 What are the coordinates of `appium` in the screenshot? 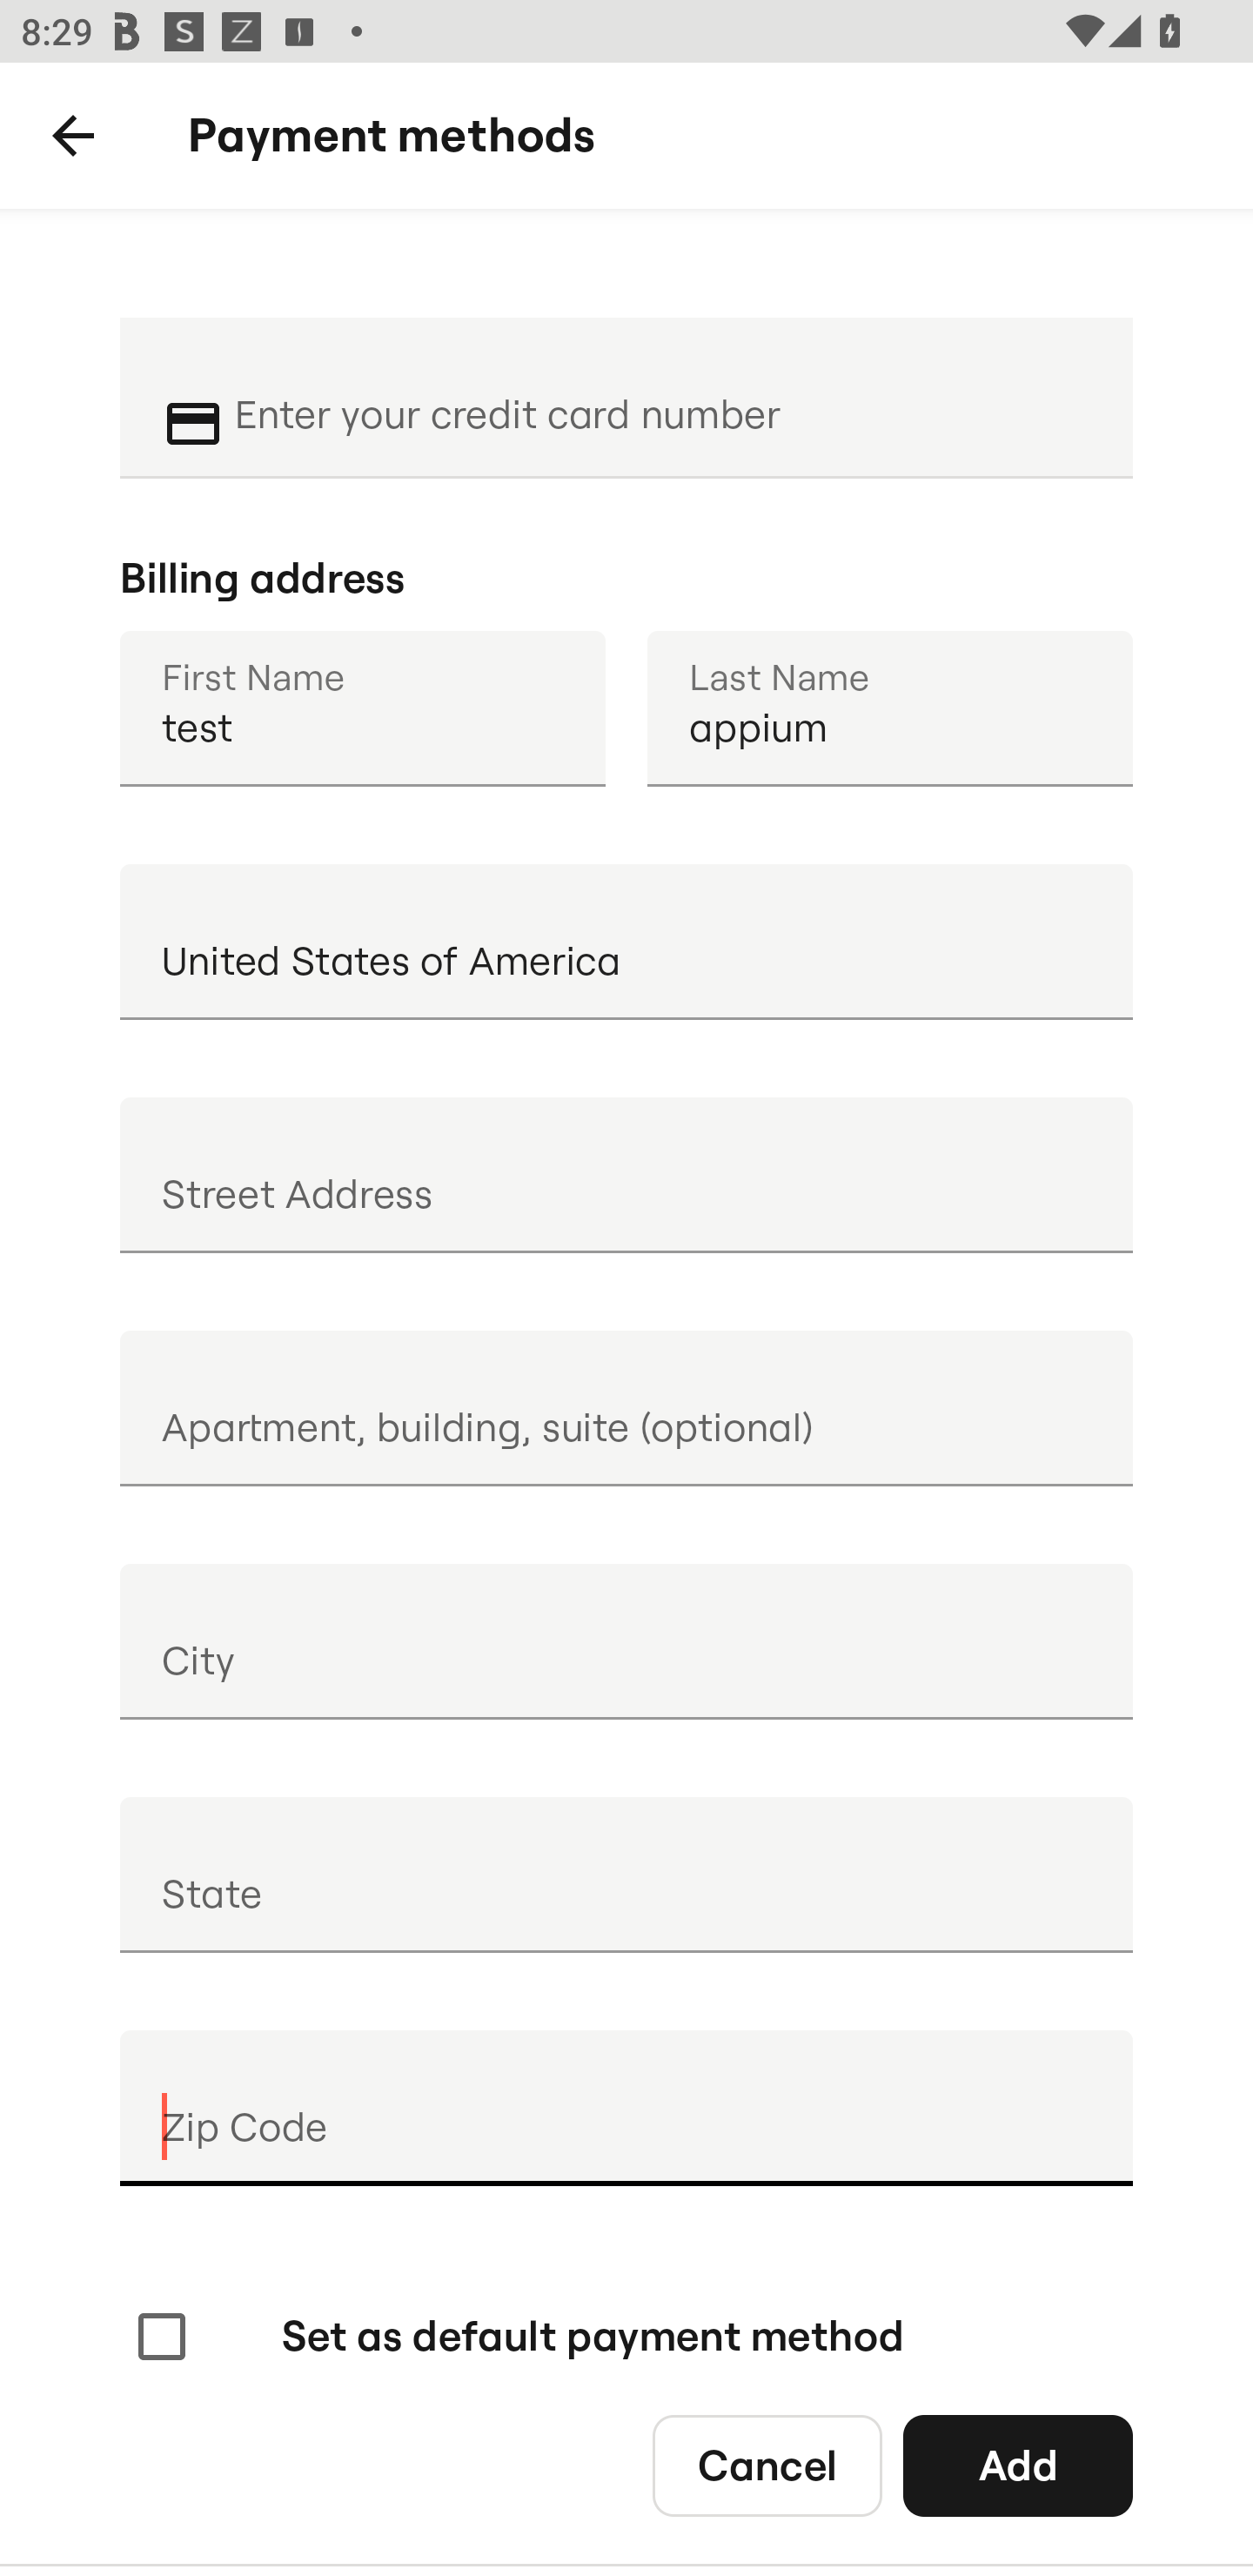 It's located at (889, 708).